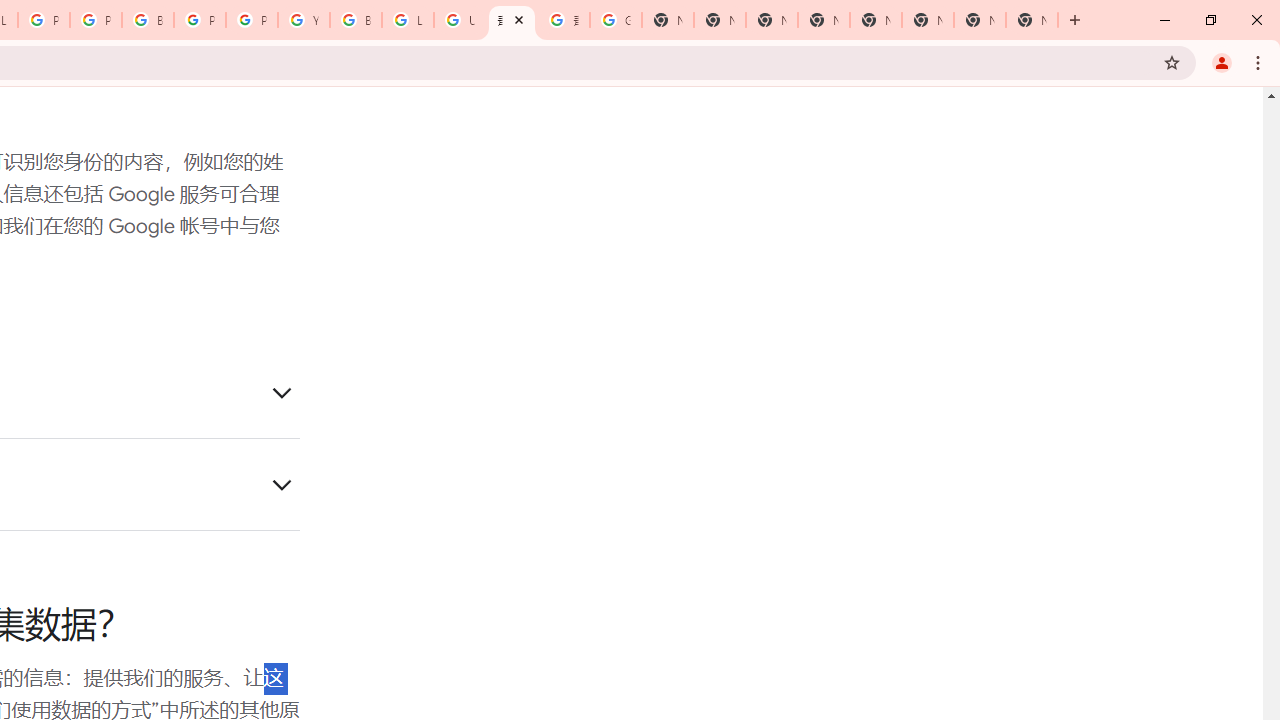  What do you see at coordinates (616, 20) in the screenshot?
I see `Google Images` at bounding box center [616, 20].